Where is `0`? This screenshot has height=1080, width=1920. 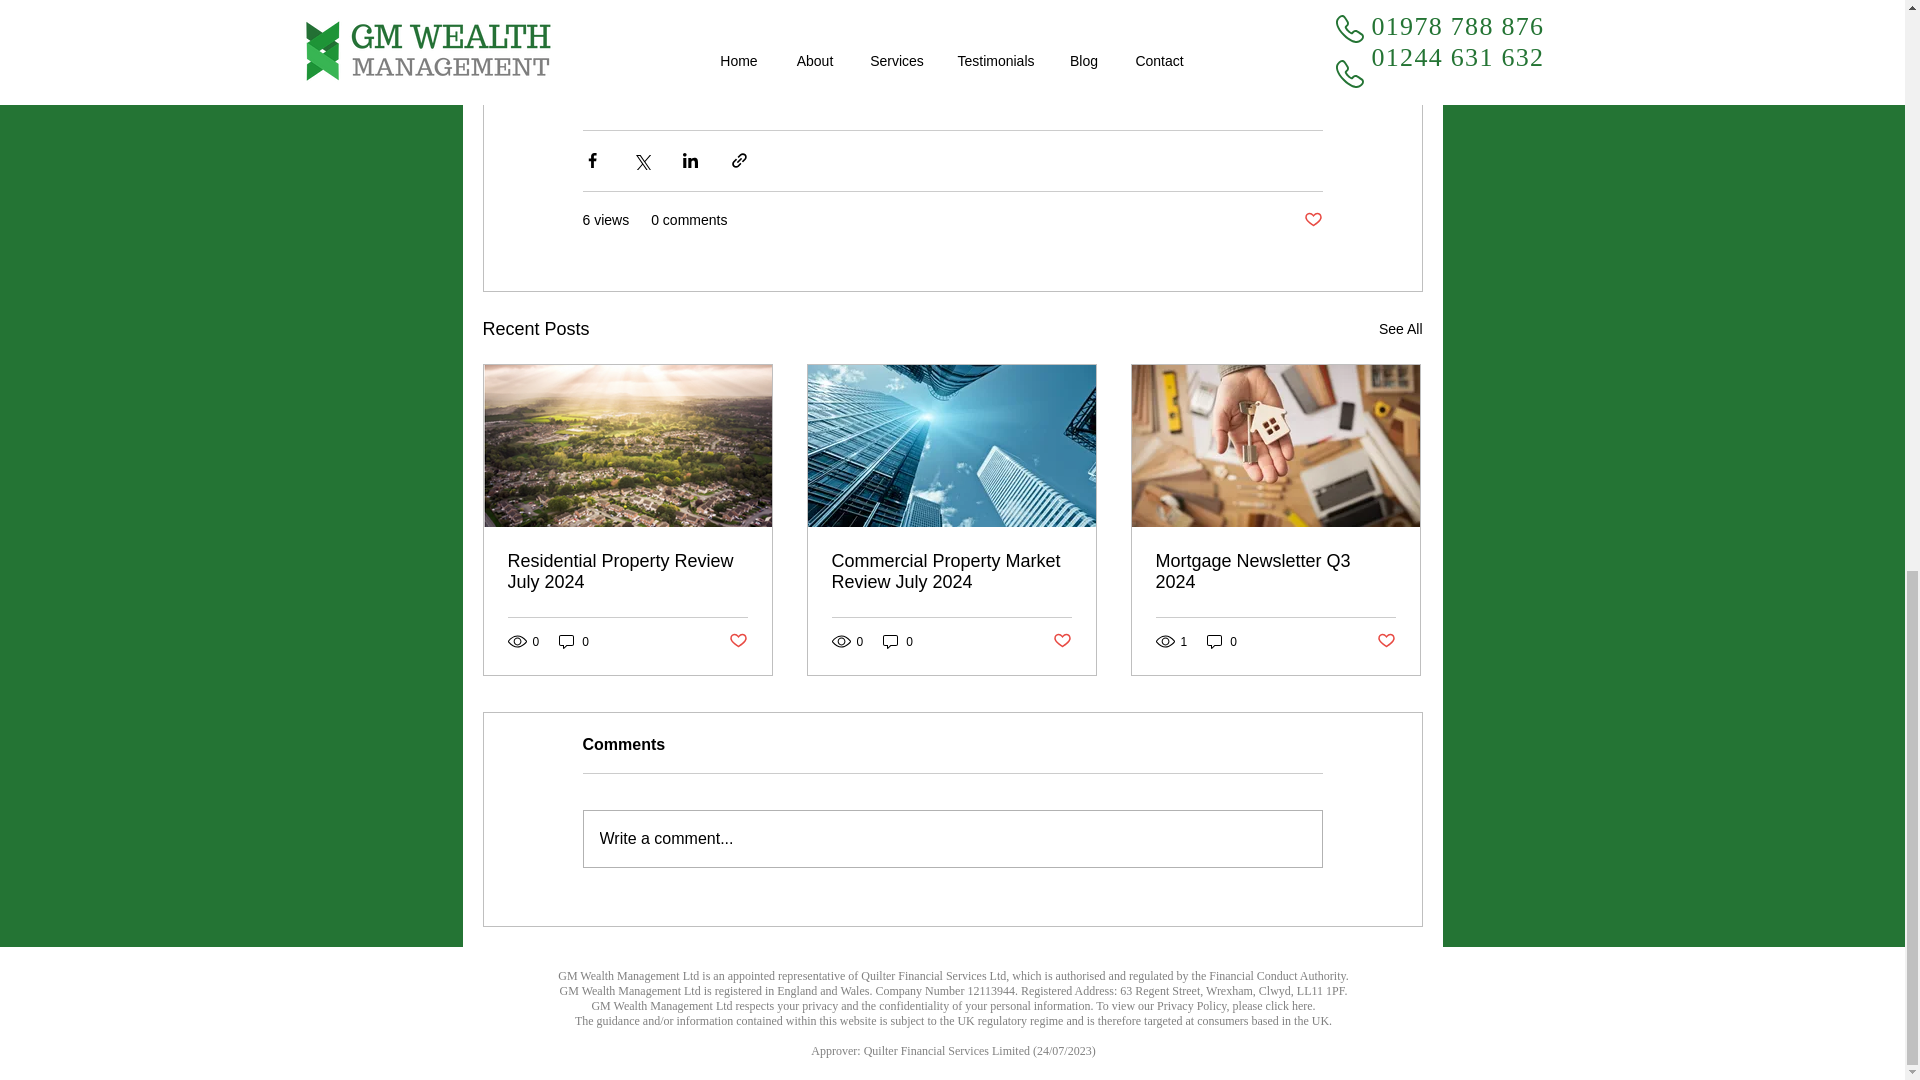
0 is located at coordinates (898, 641).